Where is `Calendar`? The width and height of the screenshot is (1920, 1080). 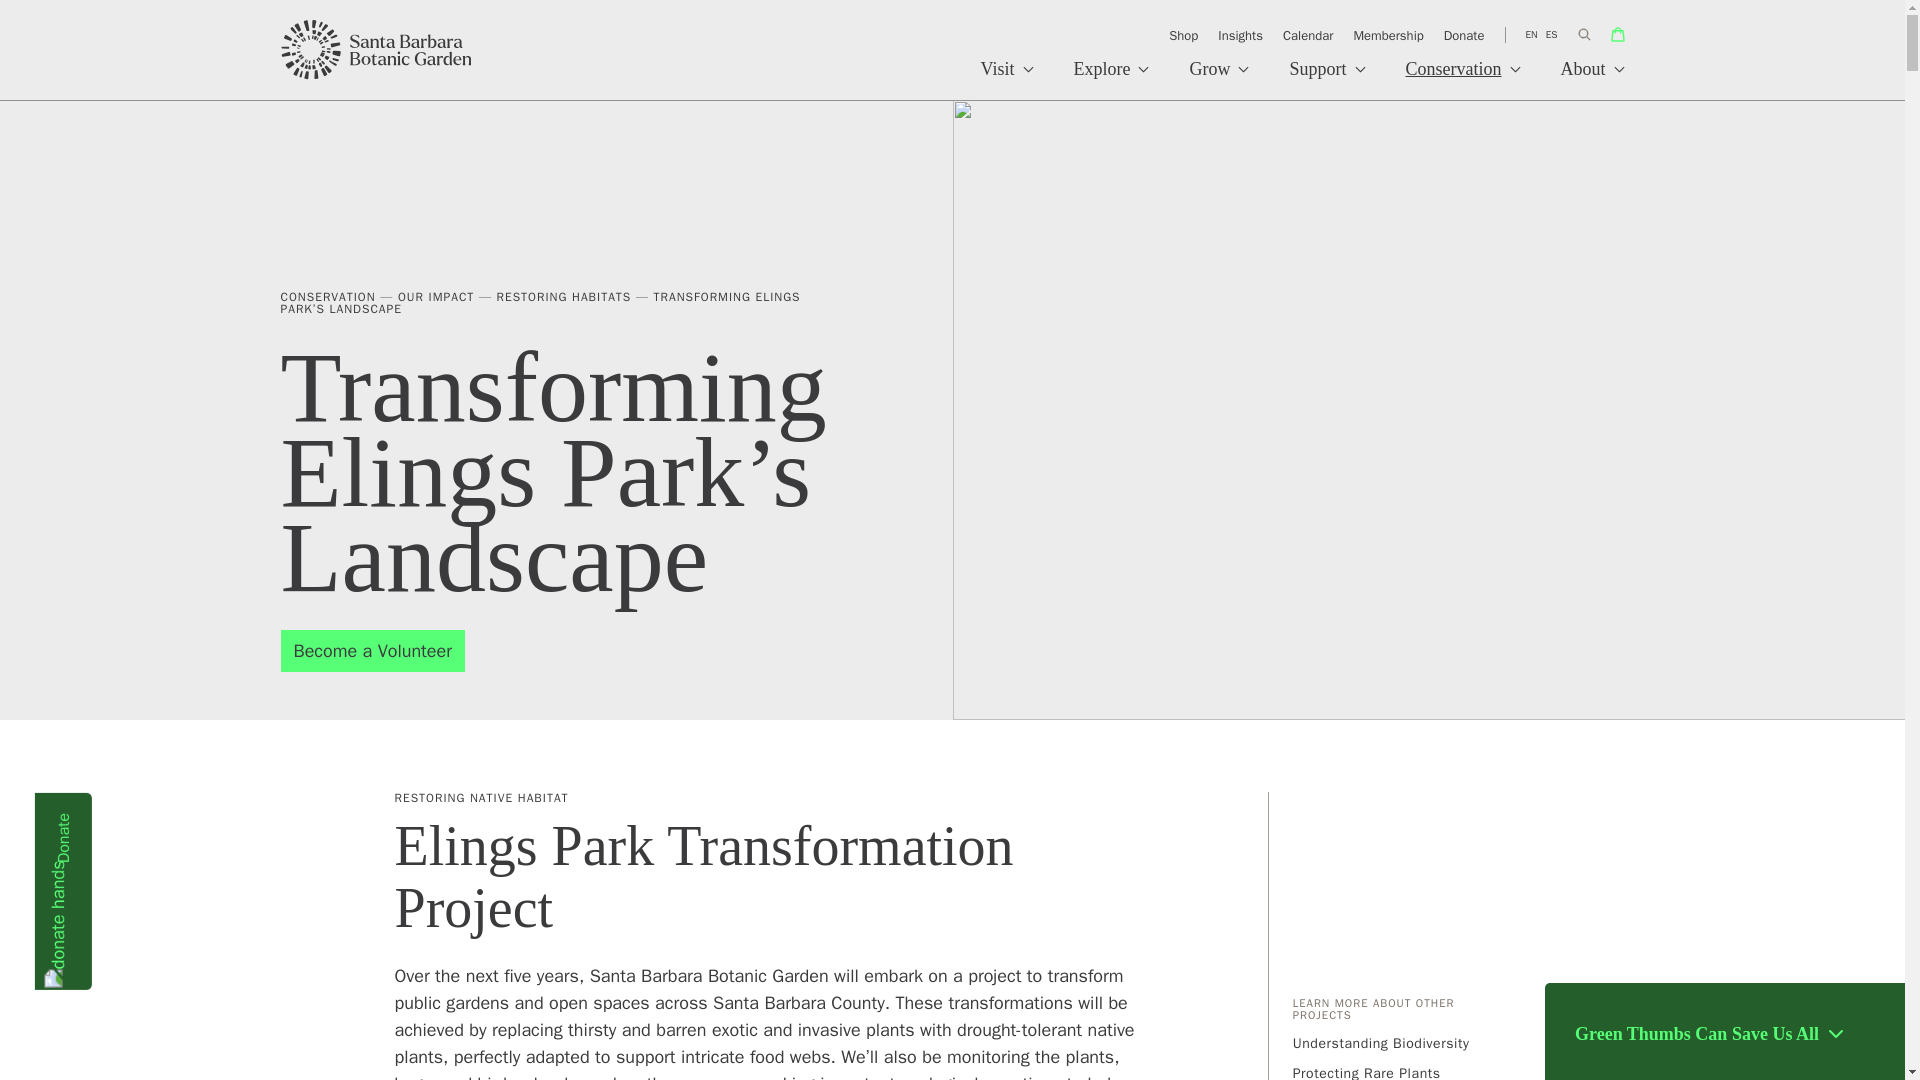
Calendar is located at coordinates (1307, 36).